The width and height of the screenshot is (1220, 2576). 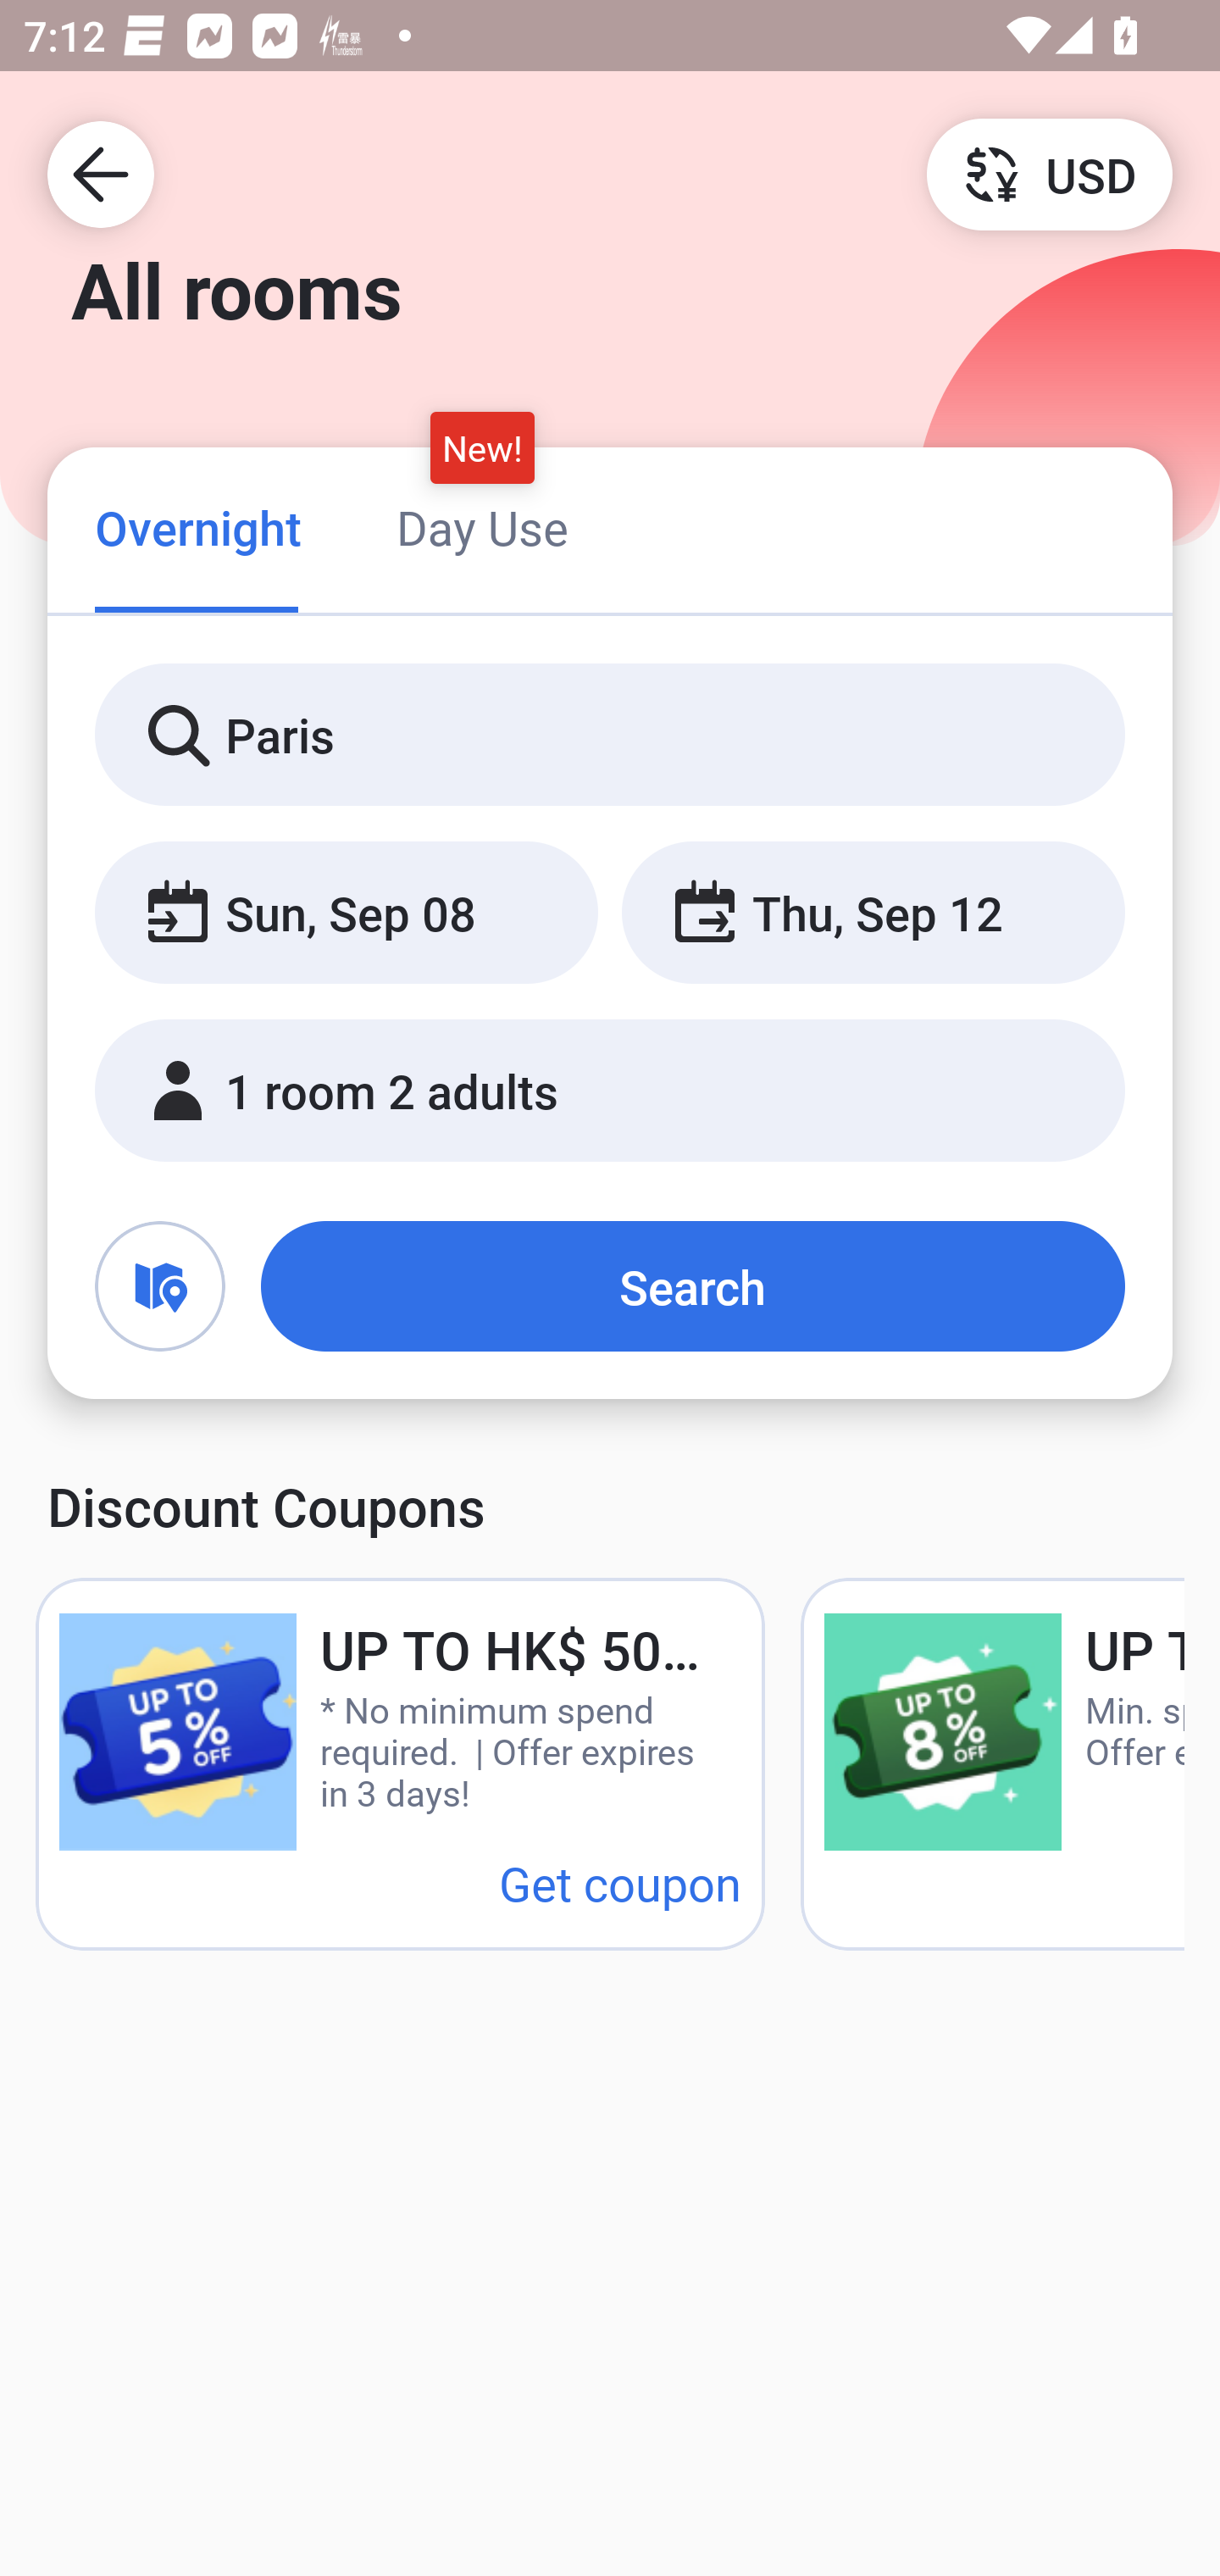 What do you see at coordinates (610, 736) in the screenshot?
I see `Paris` at bounding box center [610, 736].